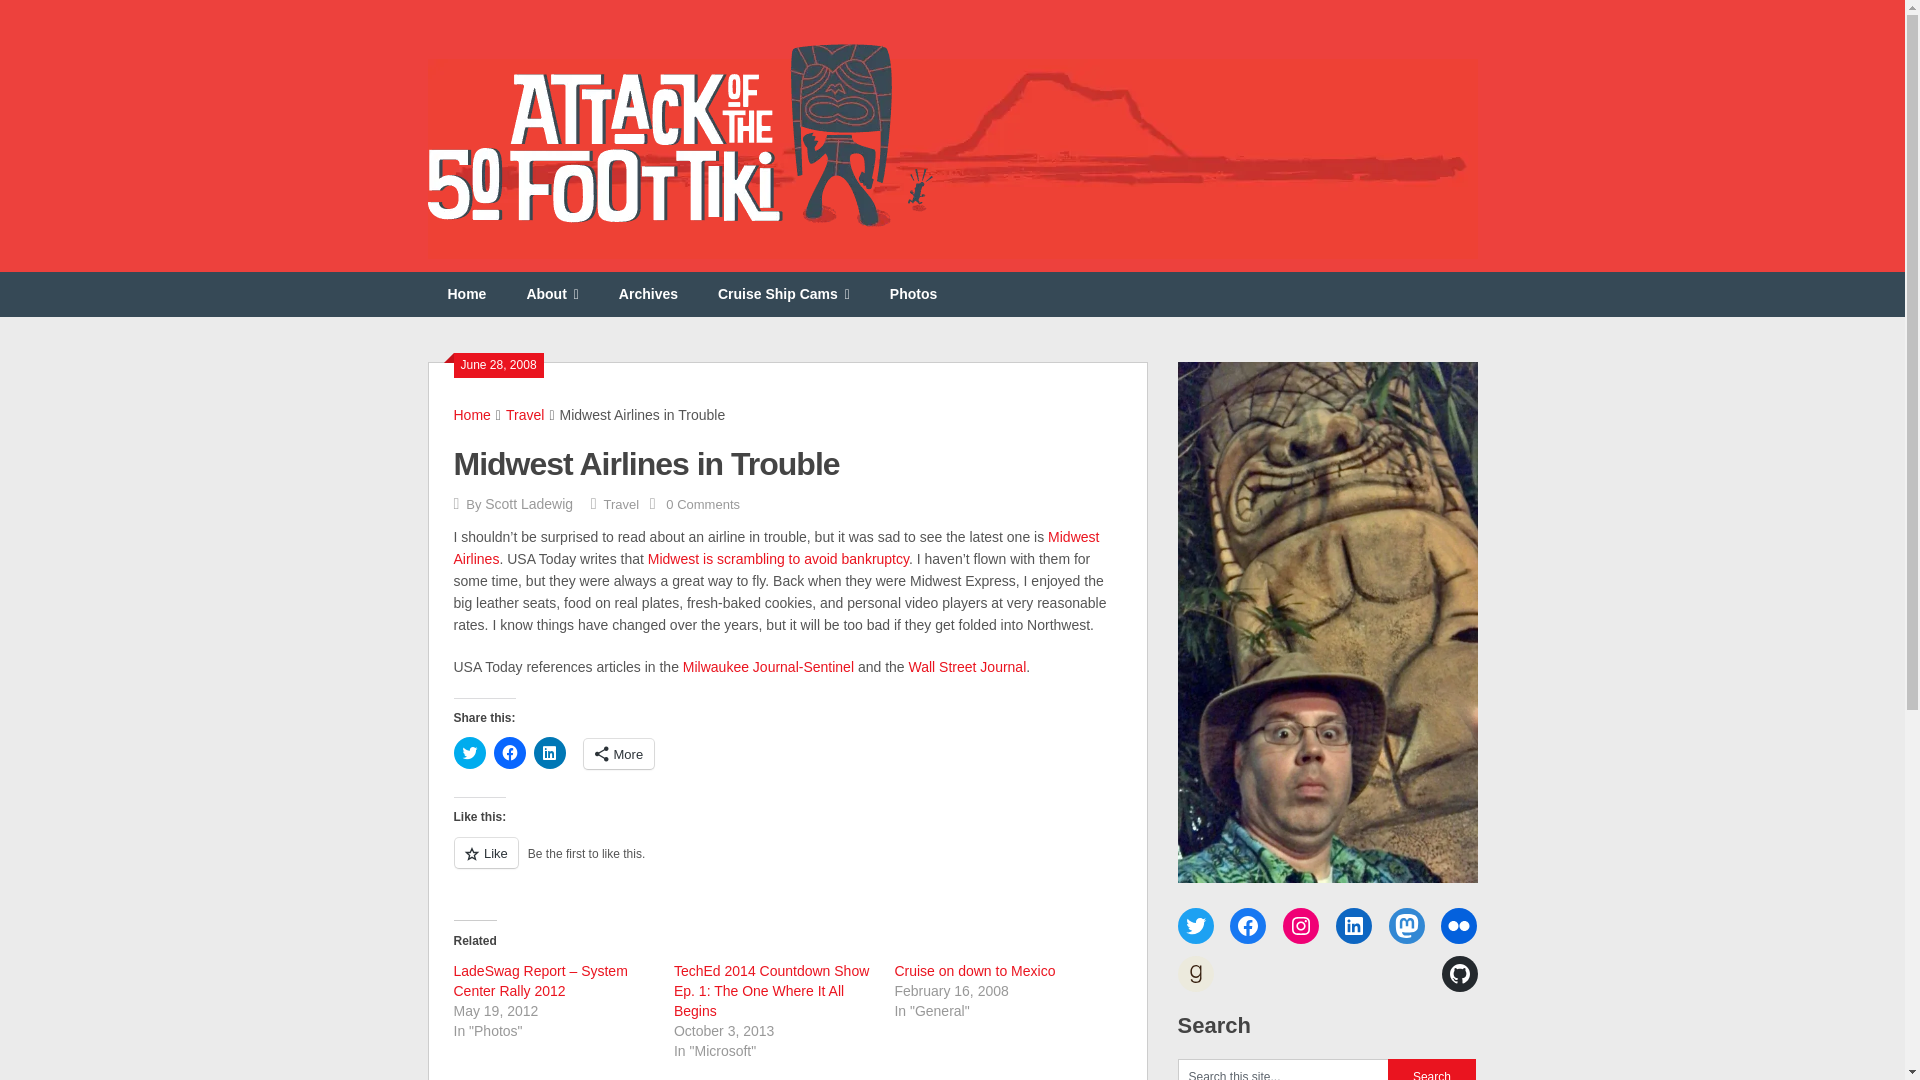  I want to click on Click to share on Twitter, so click(469, 752).